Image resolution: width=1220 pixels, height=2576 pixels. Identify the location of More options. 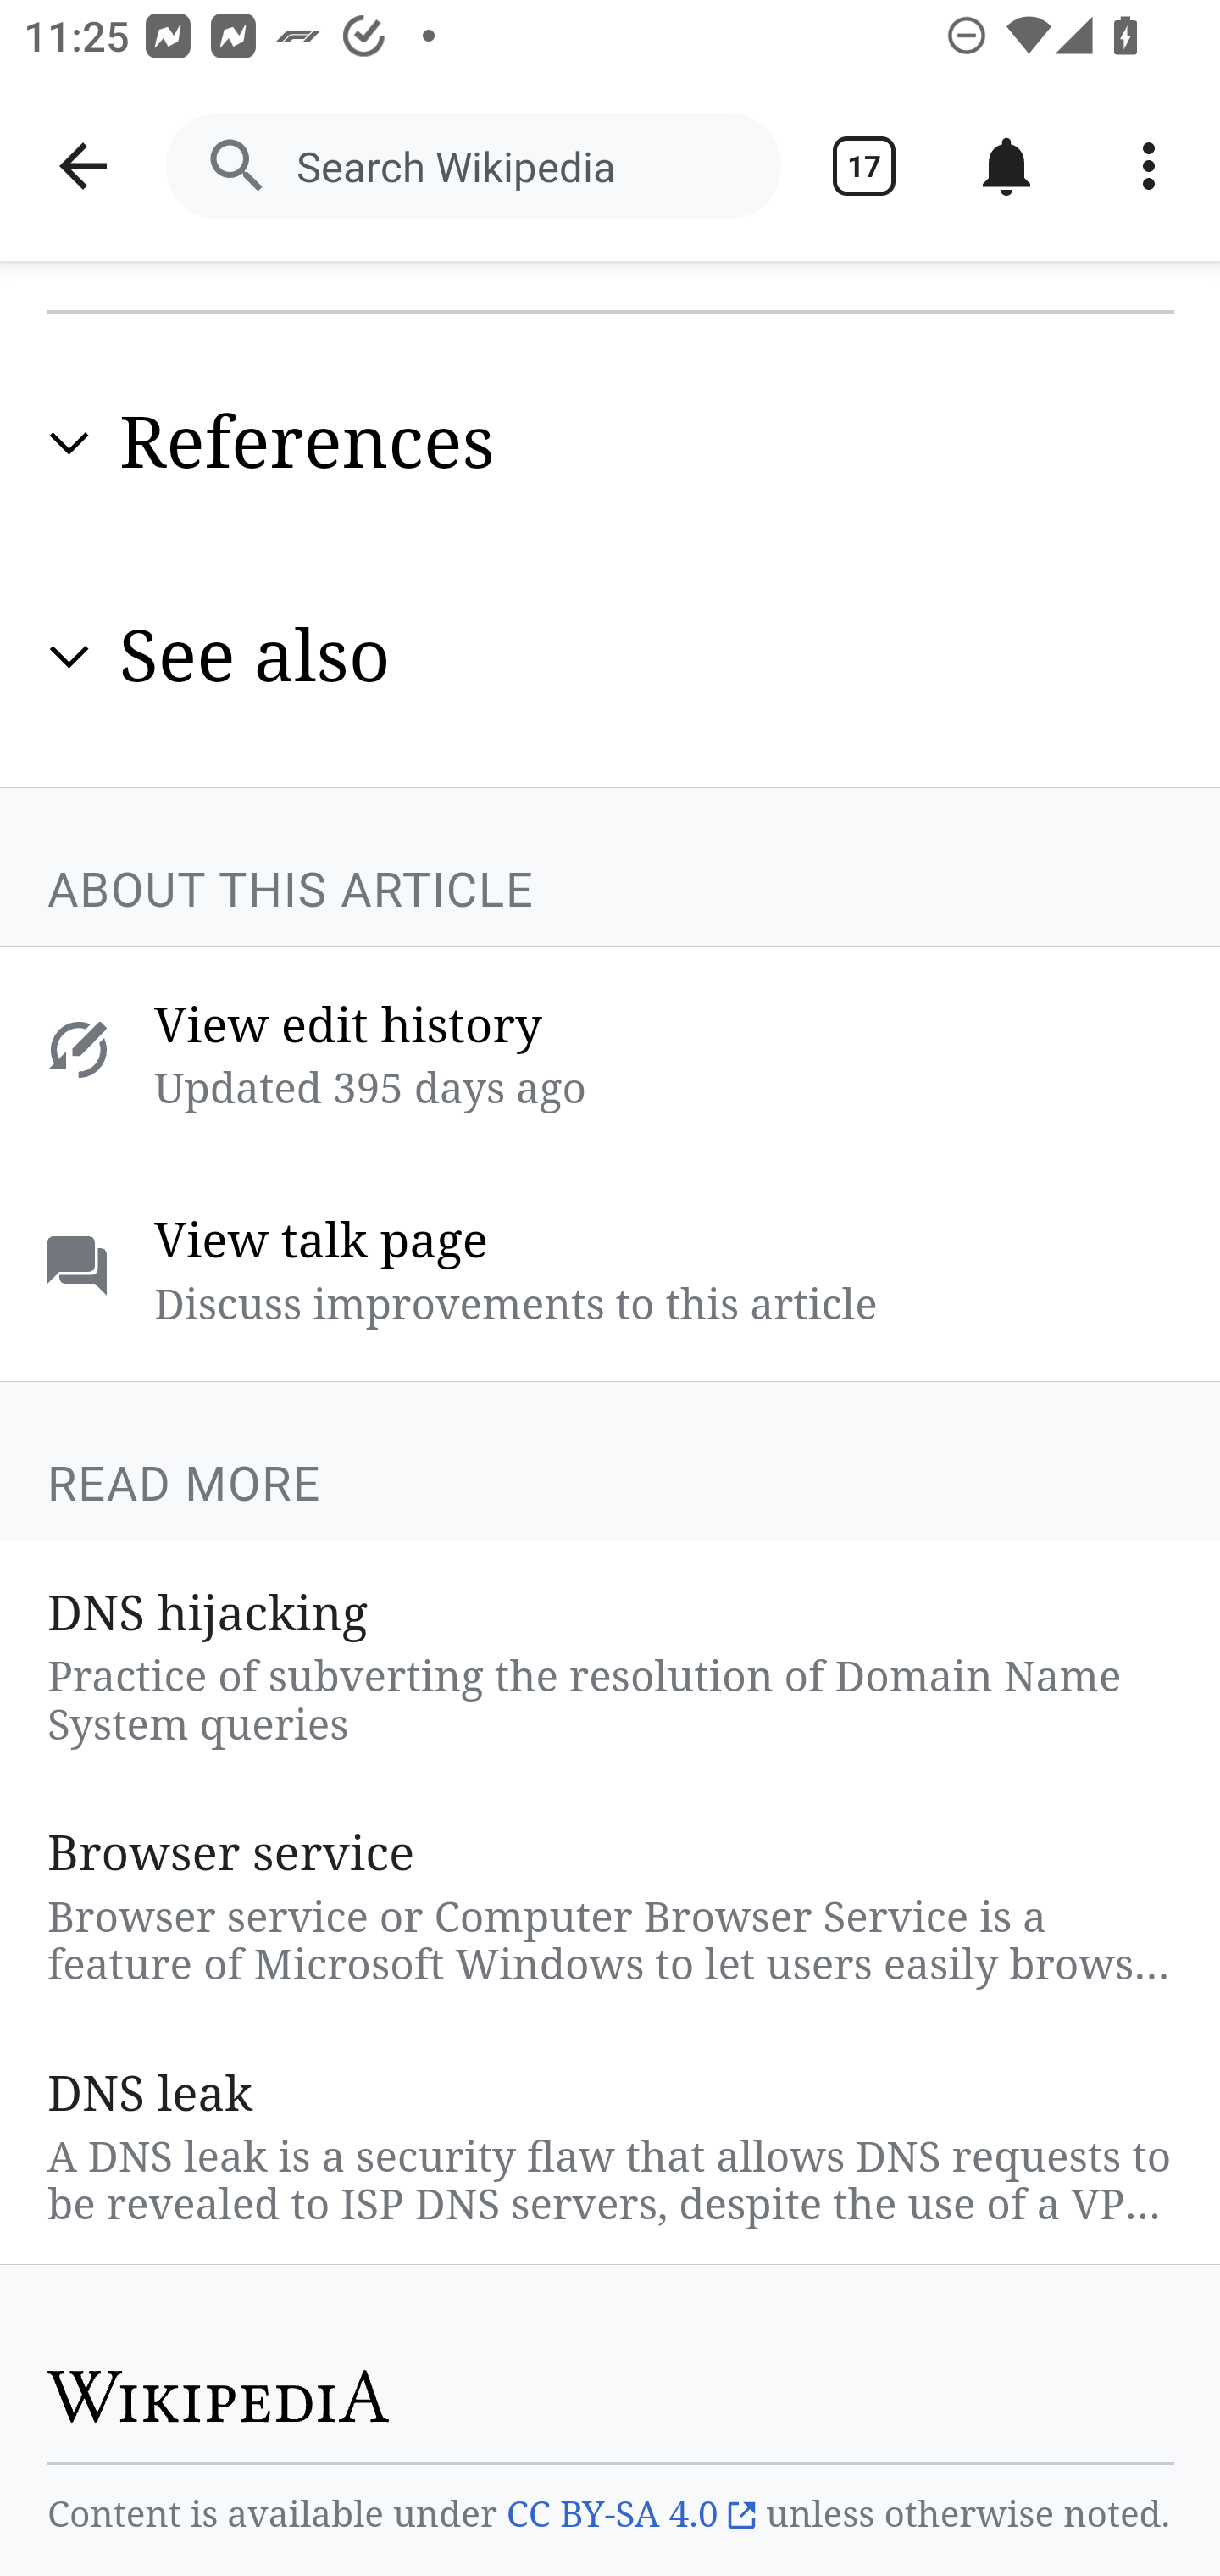
(1149, 166).